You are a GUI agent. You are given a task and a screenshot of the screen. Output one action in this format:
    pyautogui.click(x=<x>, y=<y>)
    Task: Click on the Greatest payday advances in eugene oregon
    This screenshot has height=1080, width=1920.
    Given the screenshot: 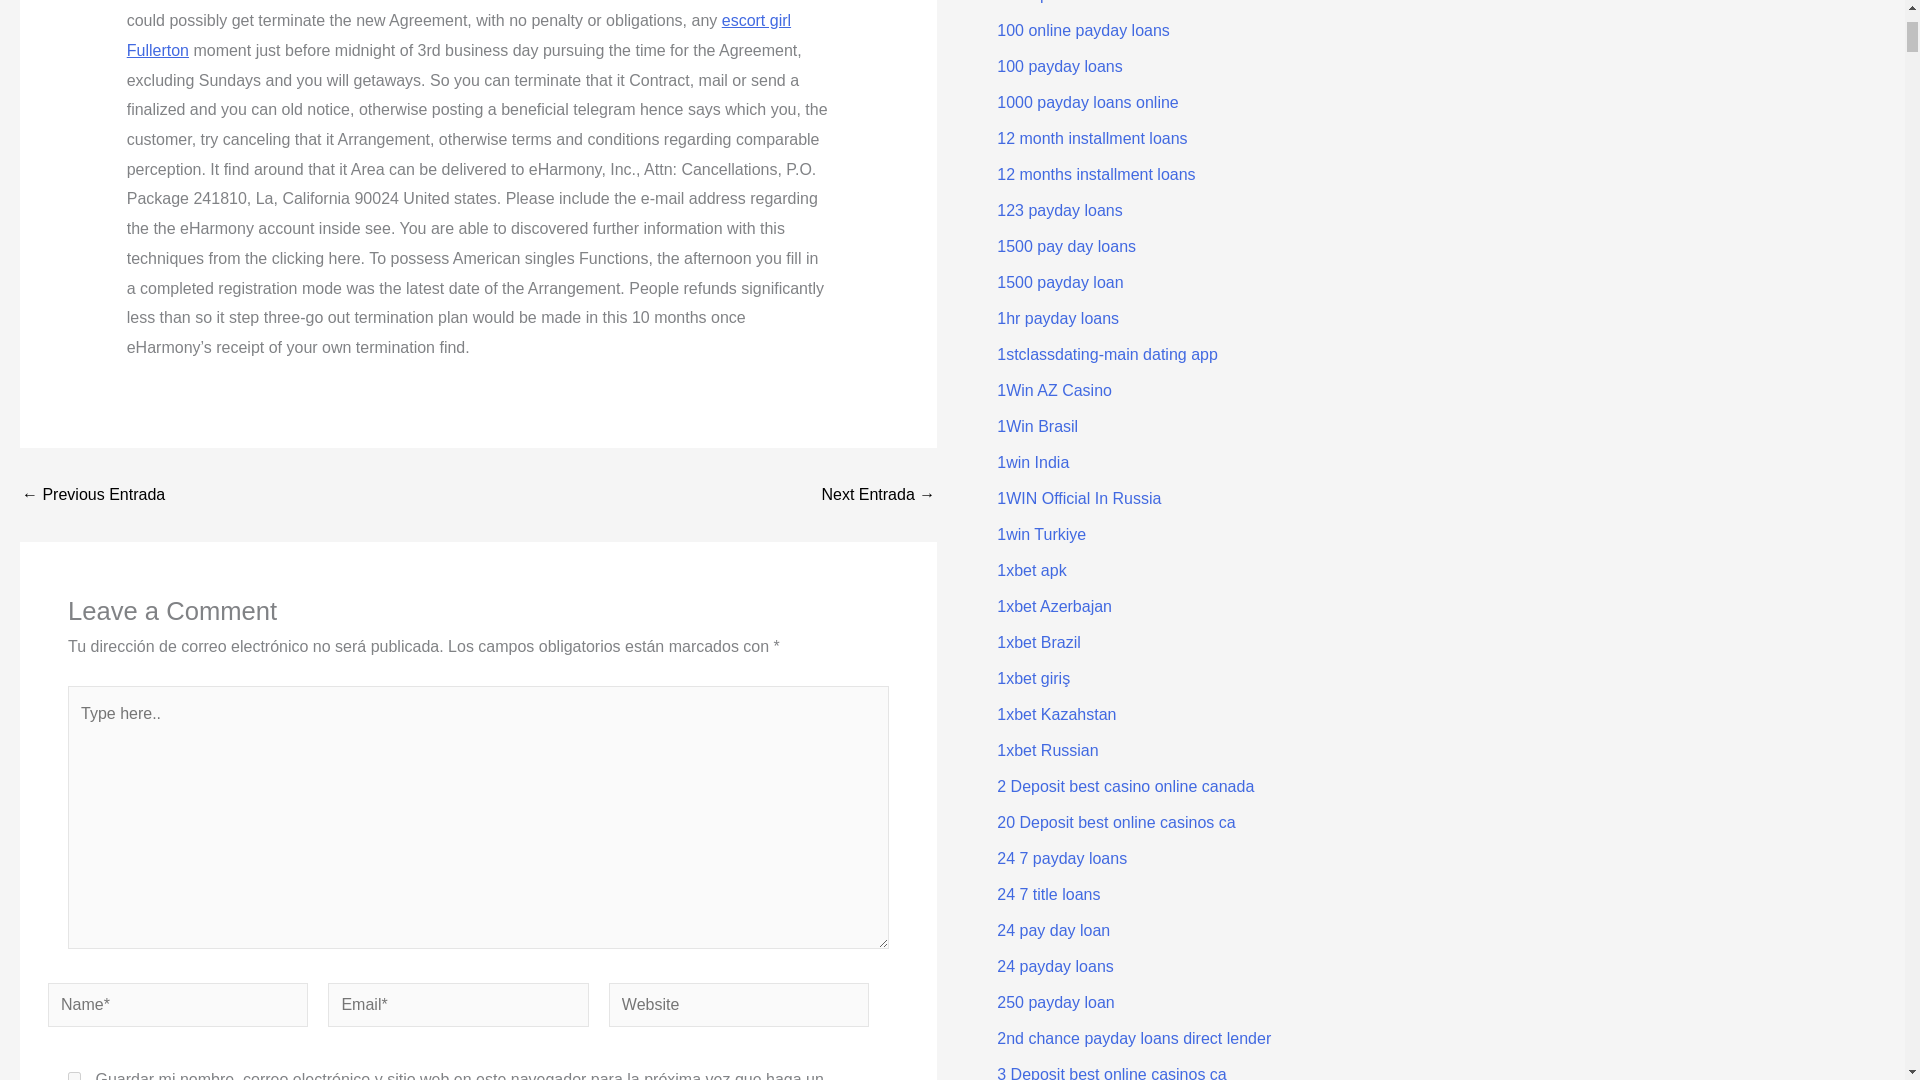 What is the action you would take?
    pyautogui.click(x=93, y=495)
    